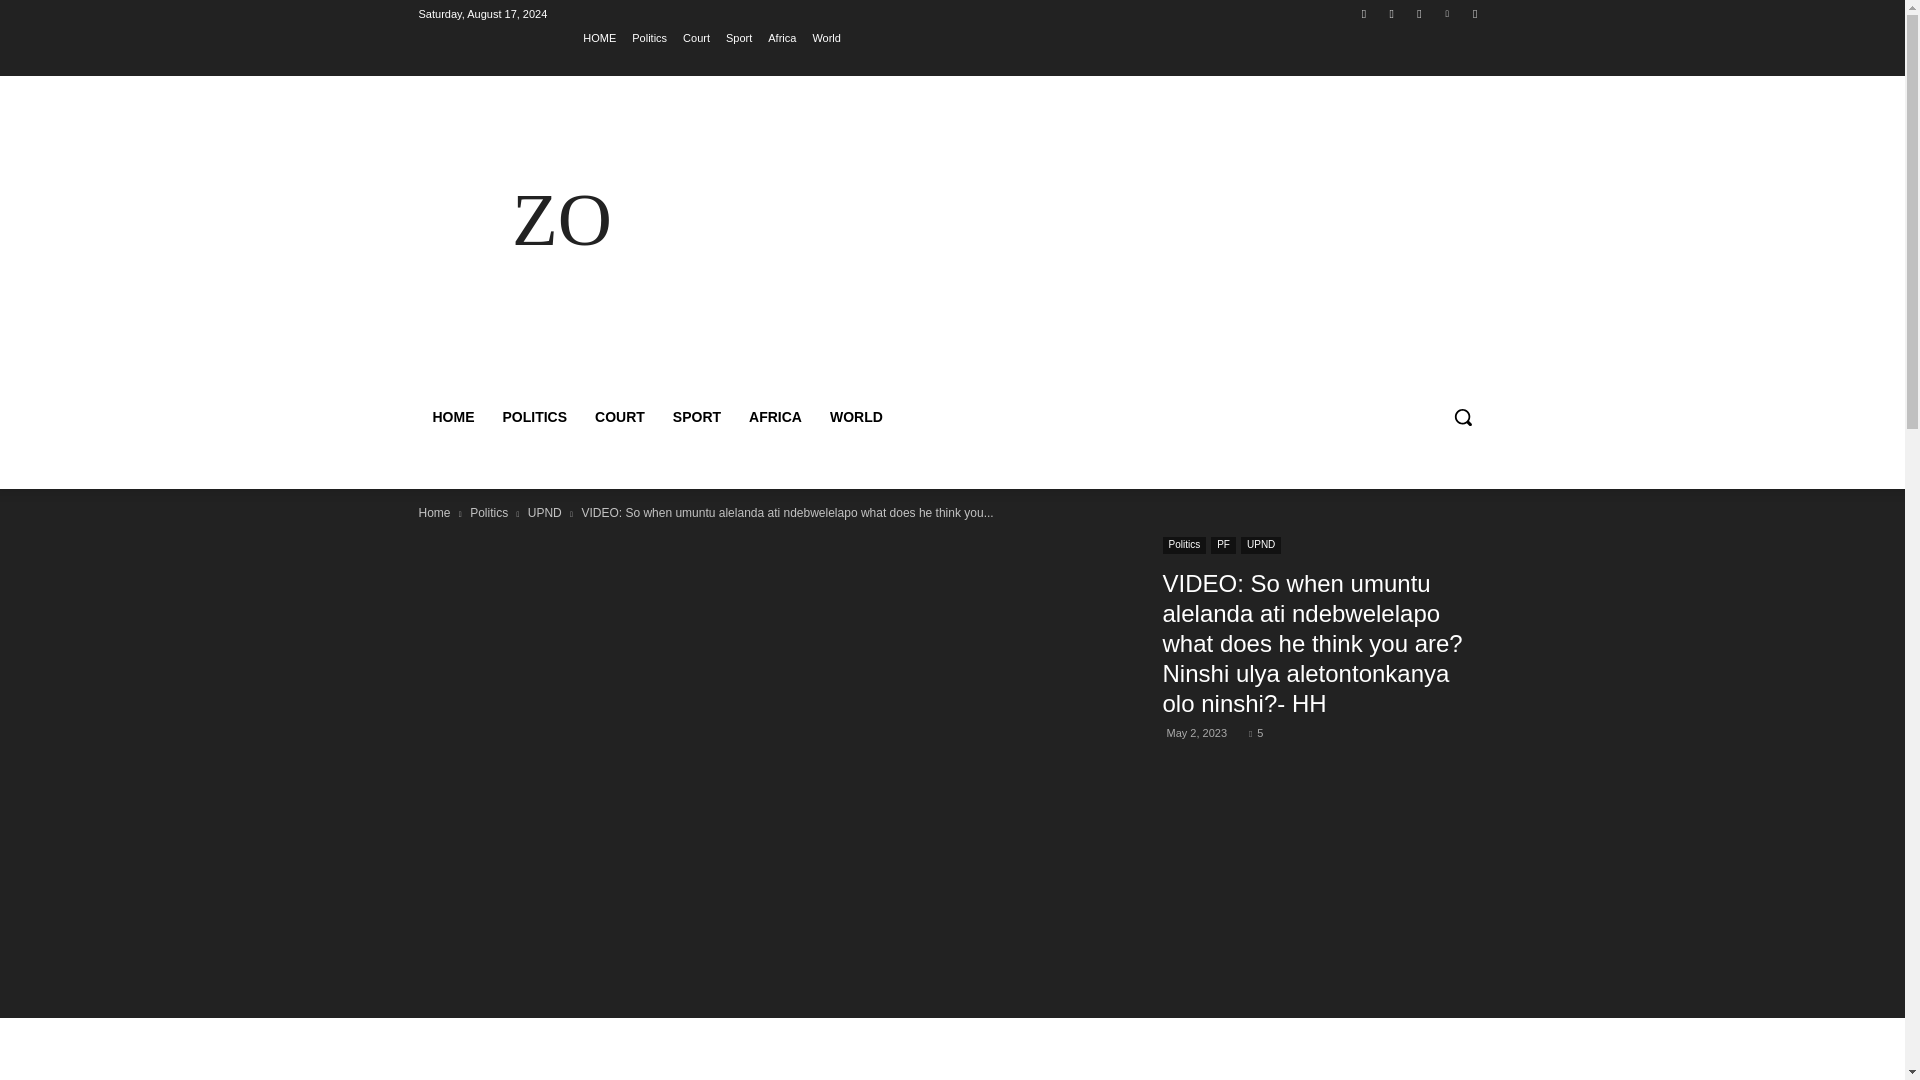  I want to click on ZO, so click(561, 220).